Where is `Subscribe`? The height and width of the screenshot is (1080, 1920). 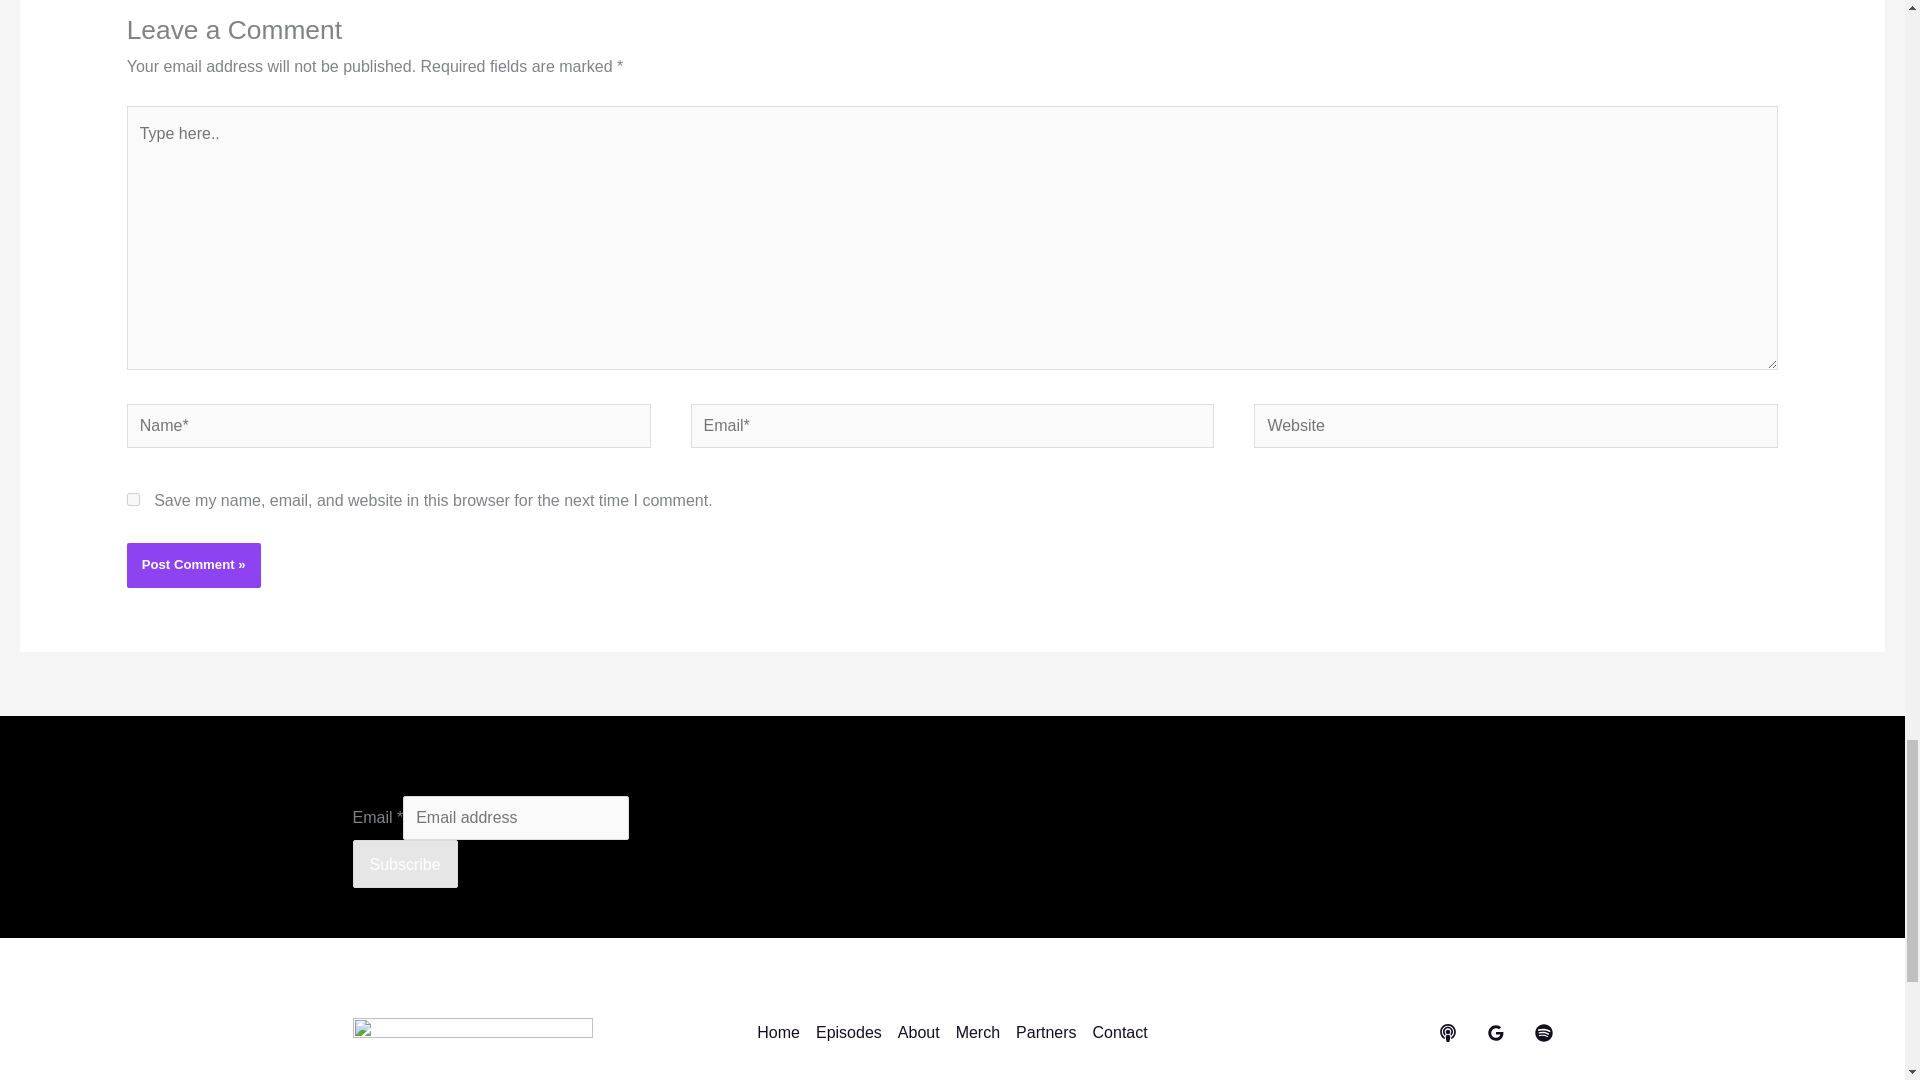
Subscribe is located at coordinates (404, 864).